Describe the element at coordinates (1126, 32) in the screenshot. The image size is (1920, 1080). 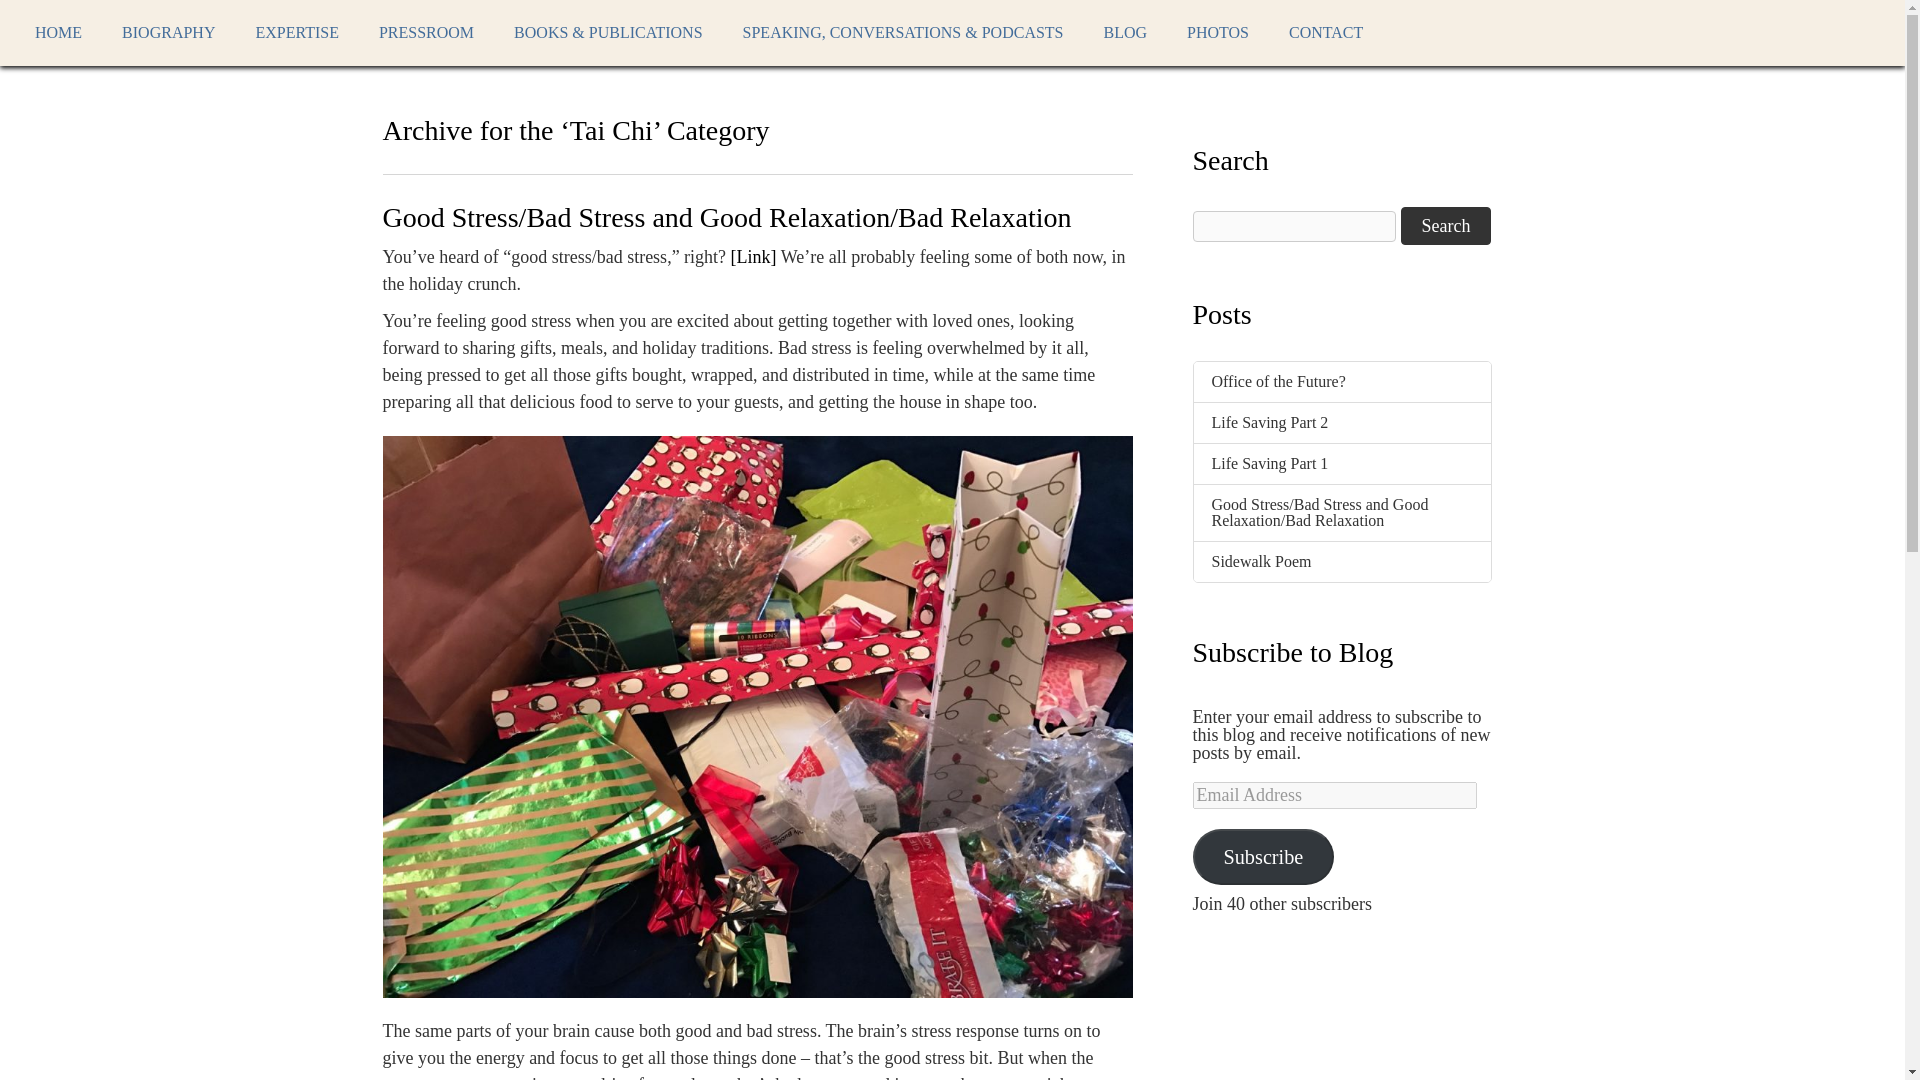
I see `BLOG` at that location.